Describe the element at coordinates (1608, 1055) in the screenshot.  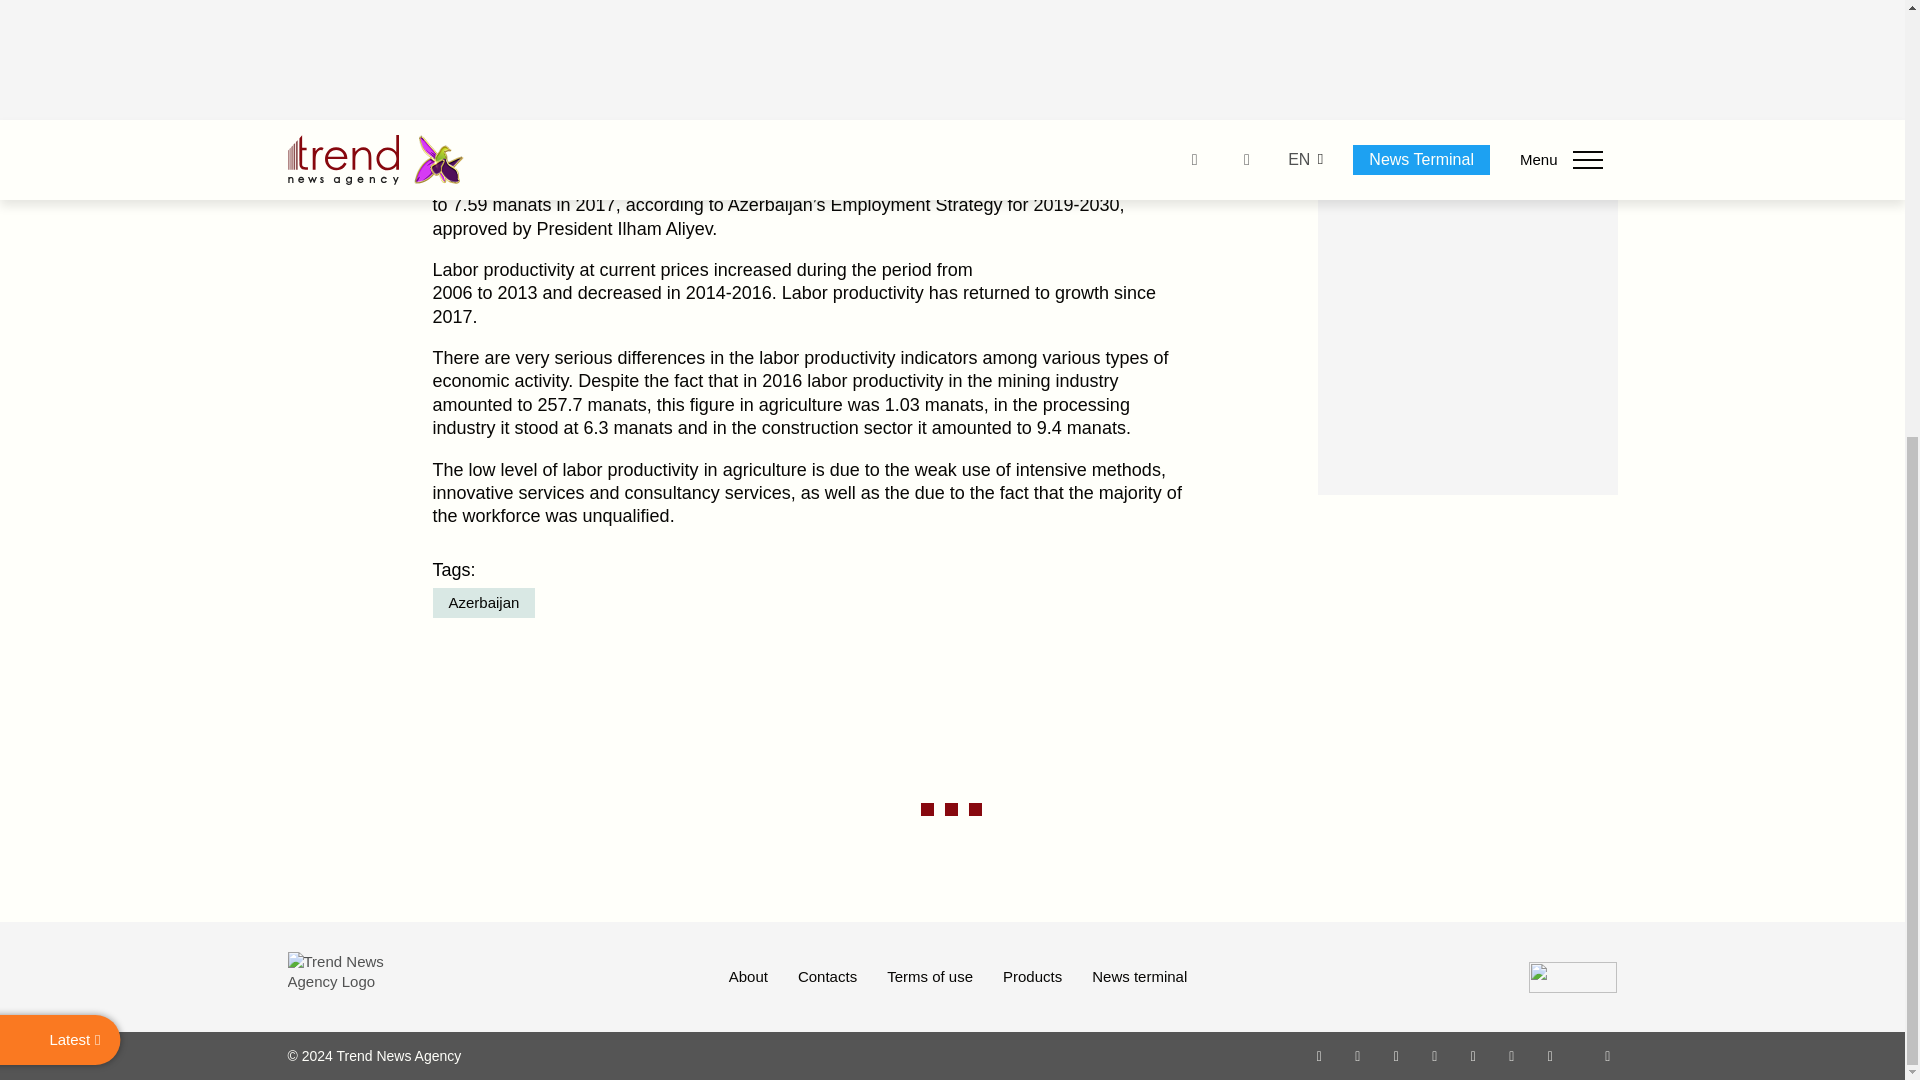
I see `RSS Feed` at that location.